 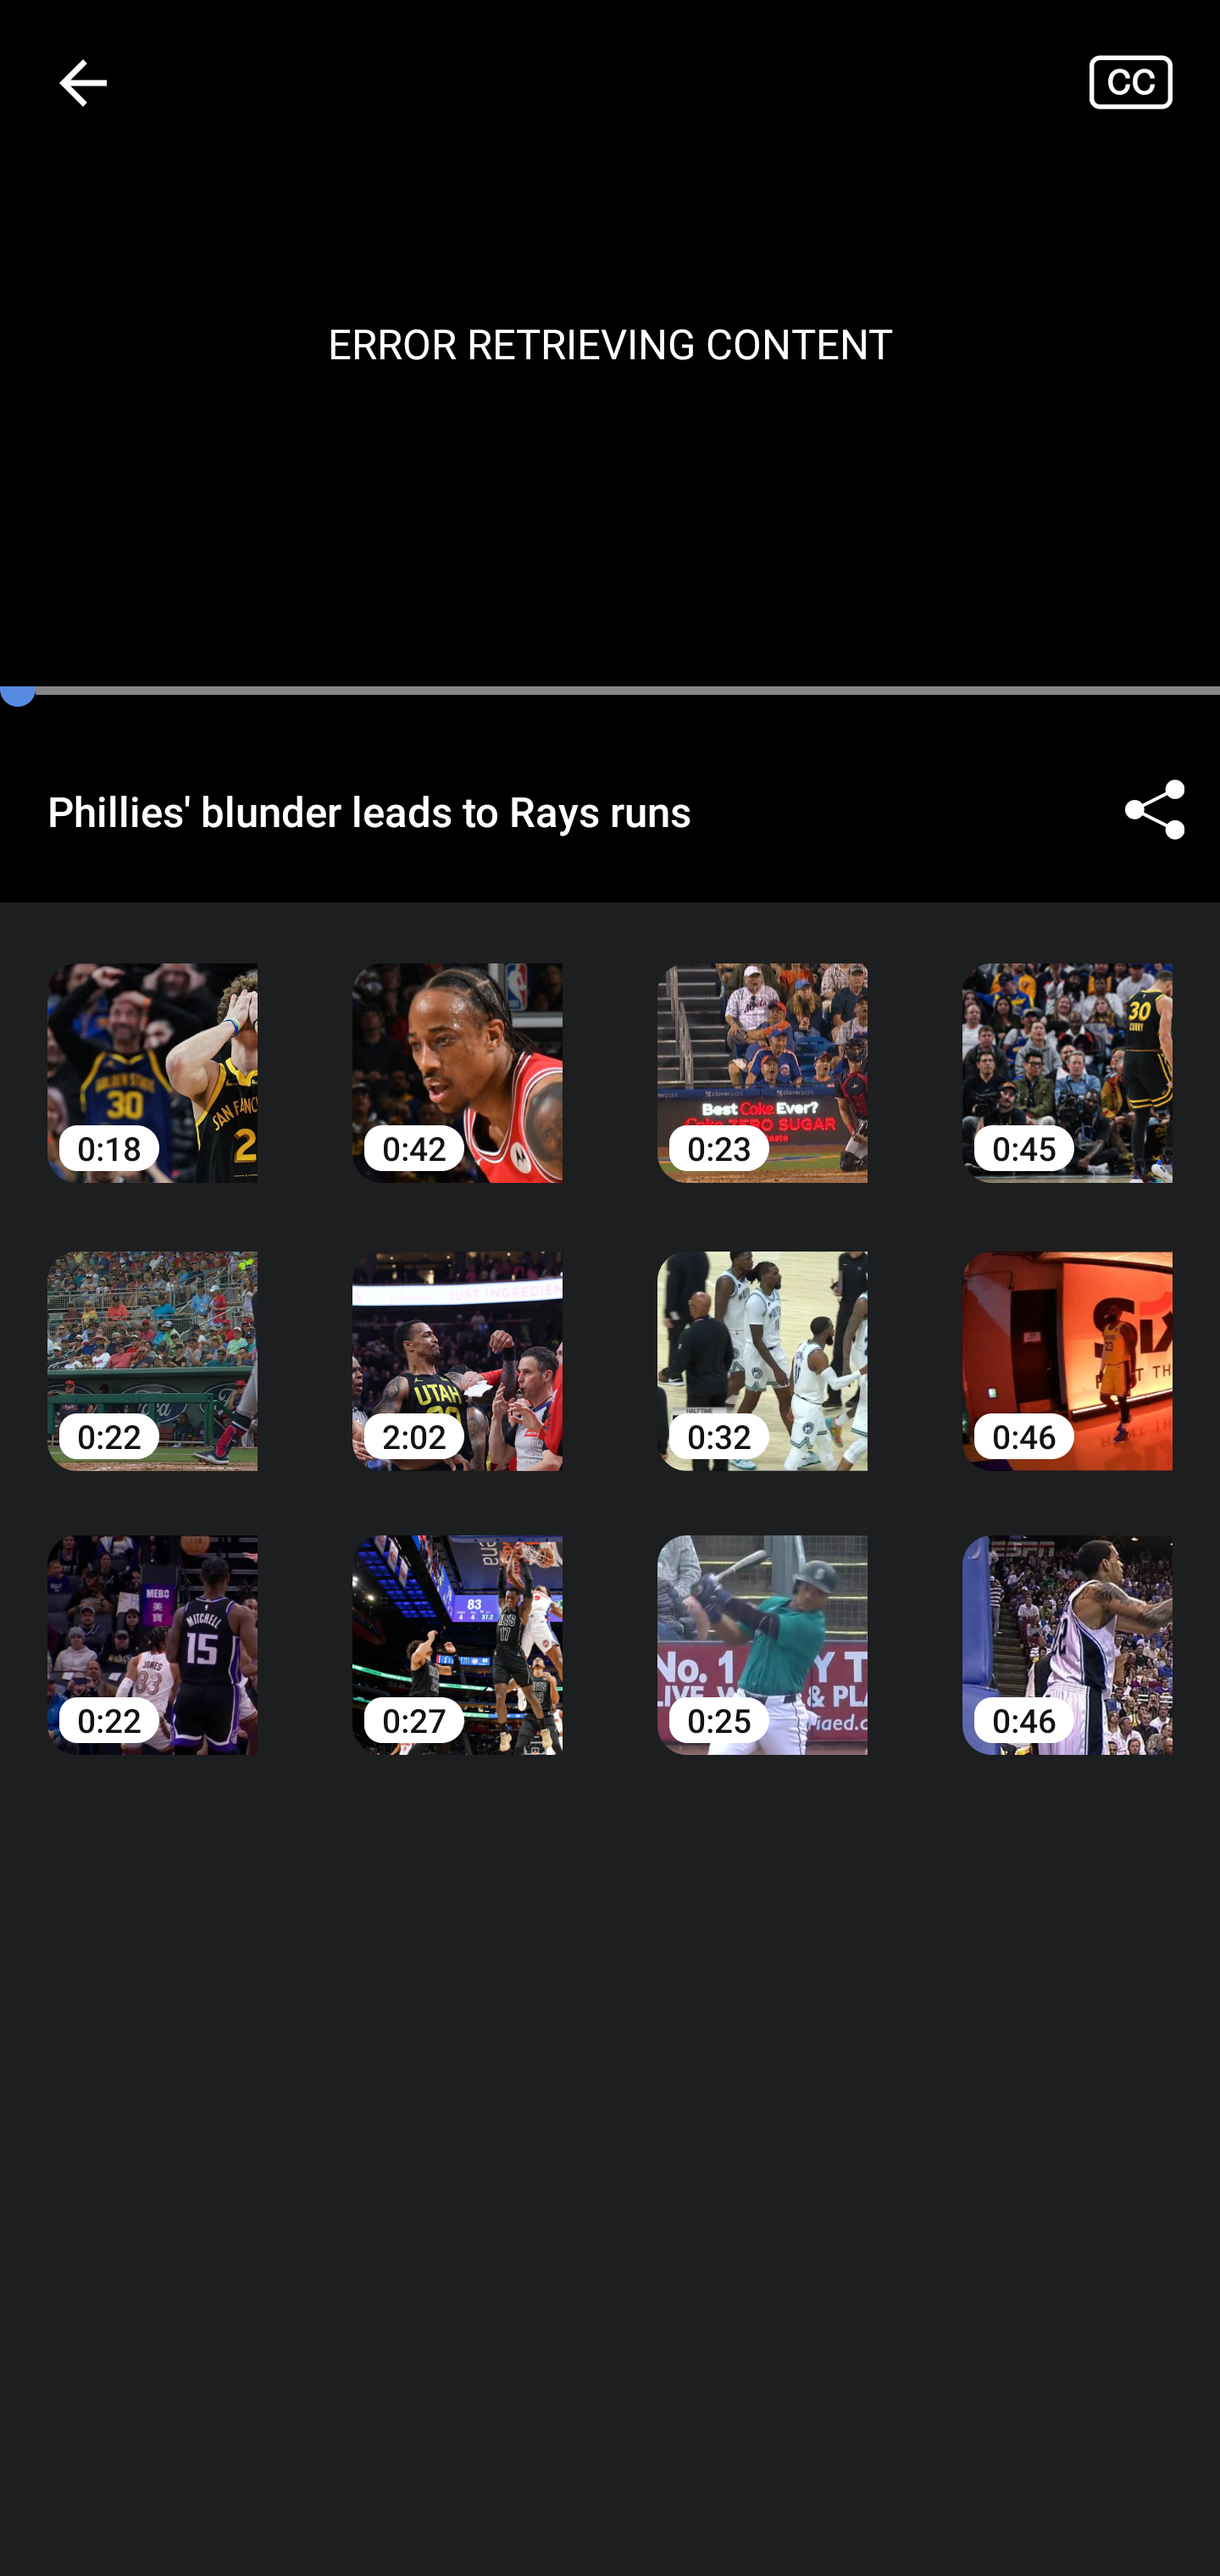 I want to click on 2:02, so click(x=457, y=1336).